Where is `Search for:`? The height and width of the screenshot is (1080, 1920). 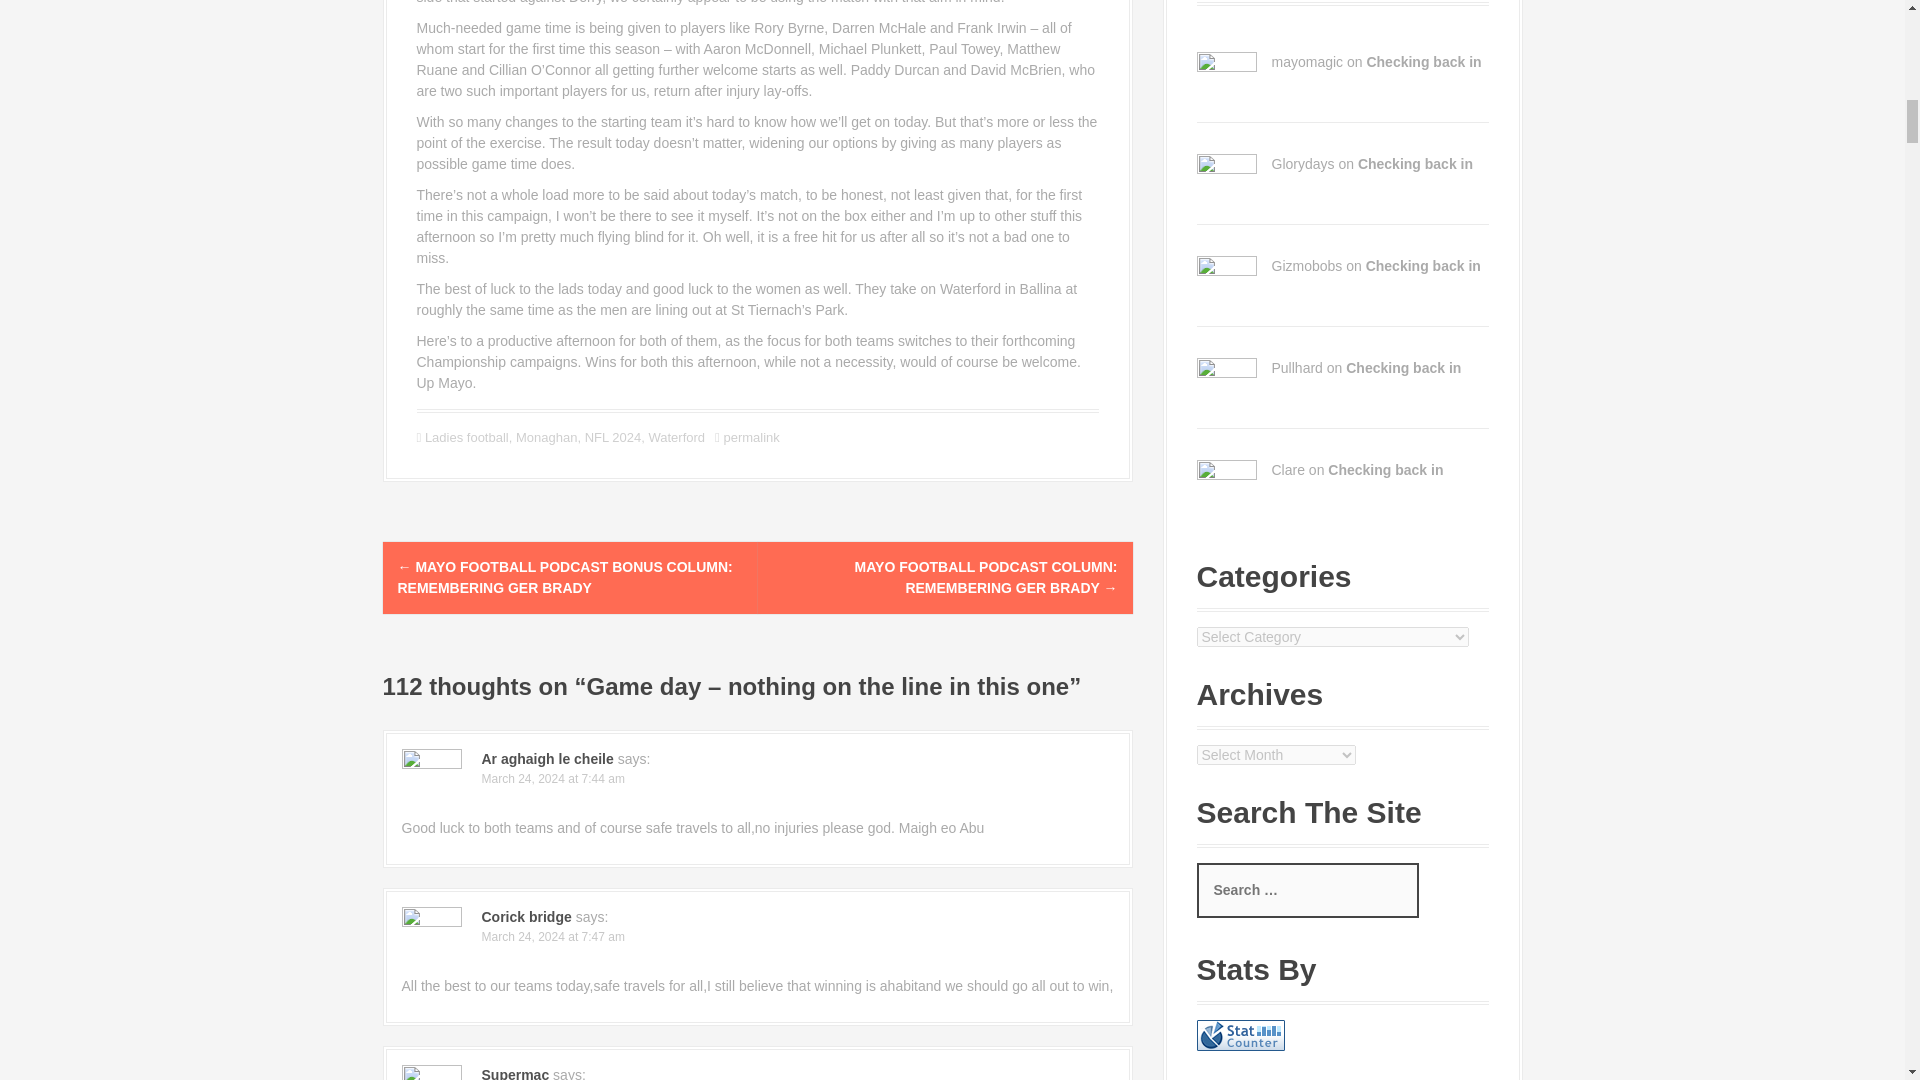 Search for: is located at coordinates (1307, 890).